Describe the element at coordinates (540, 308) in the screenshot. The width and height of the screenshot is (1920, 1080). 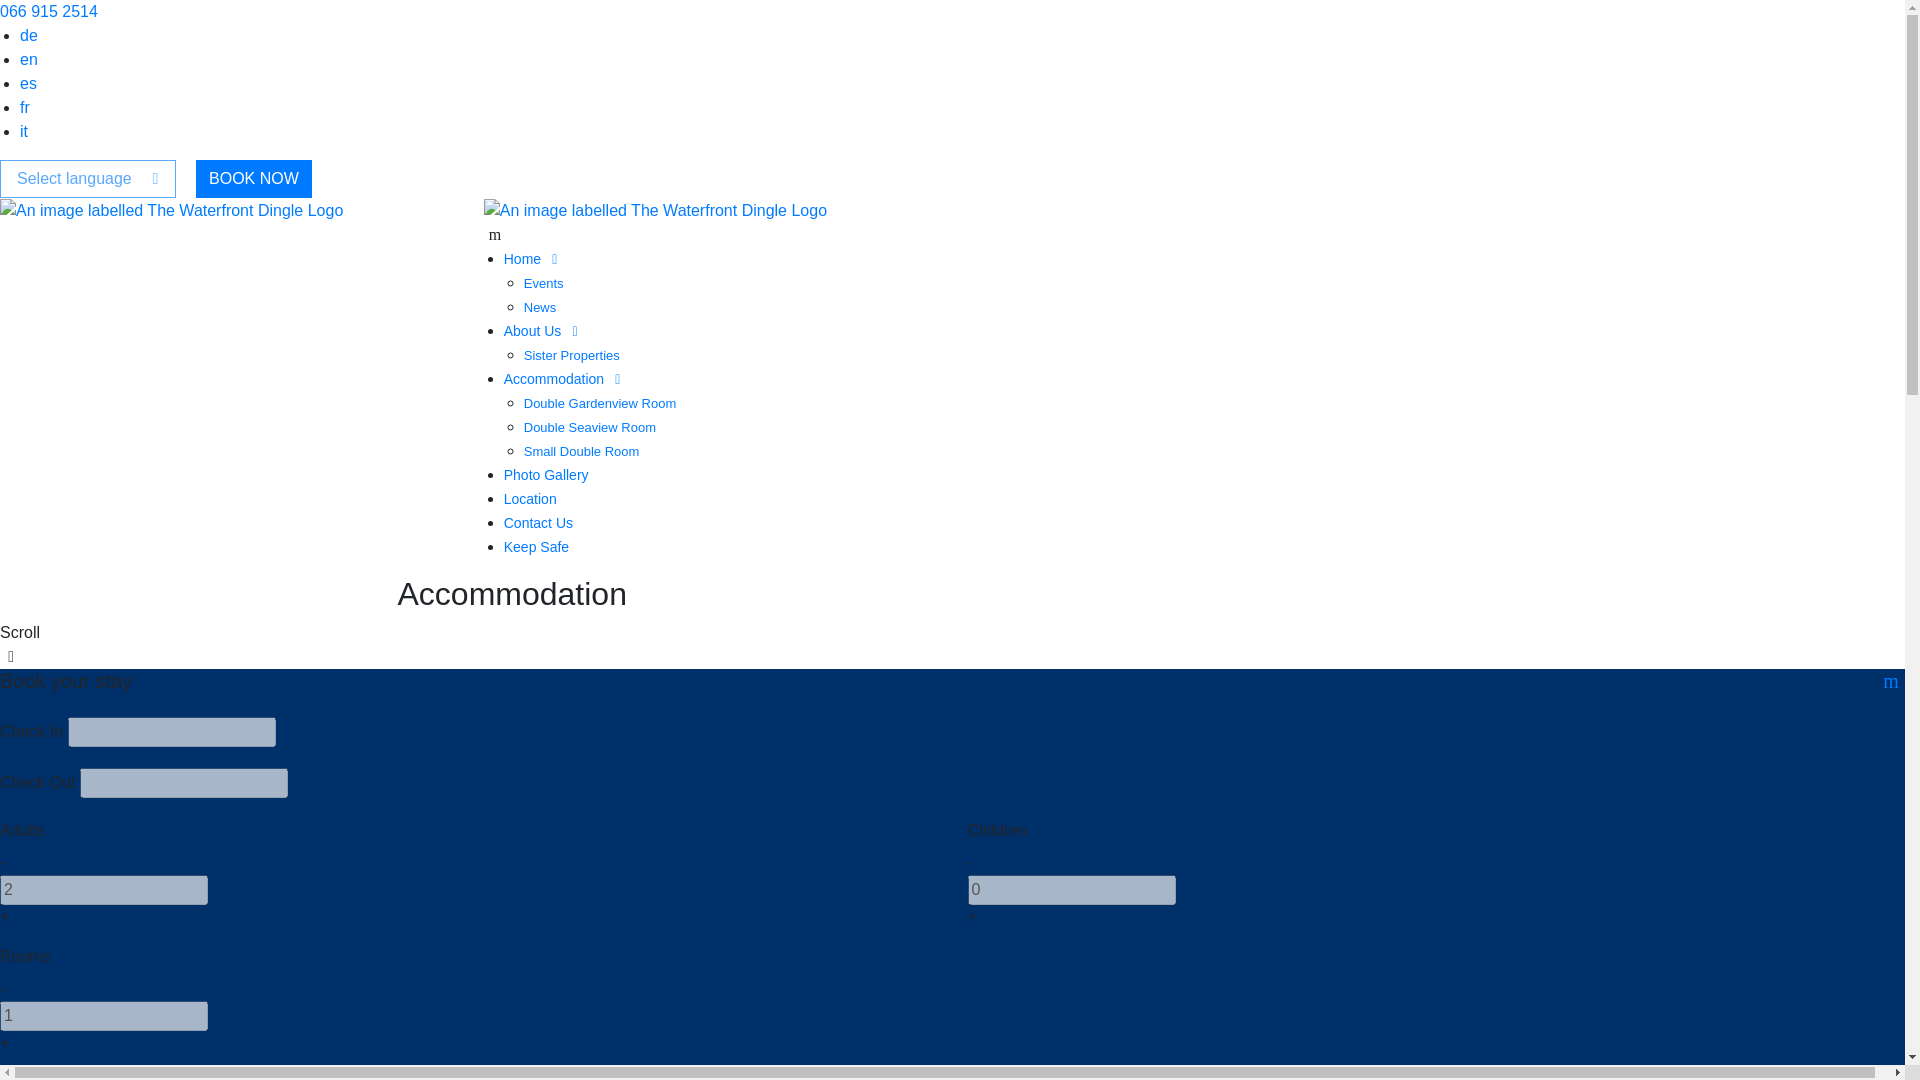
I see `News` at that location.